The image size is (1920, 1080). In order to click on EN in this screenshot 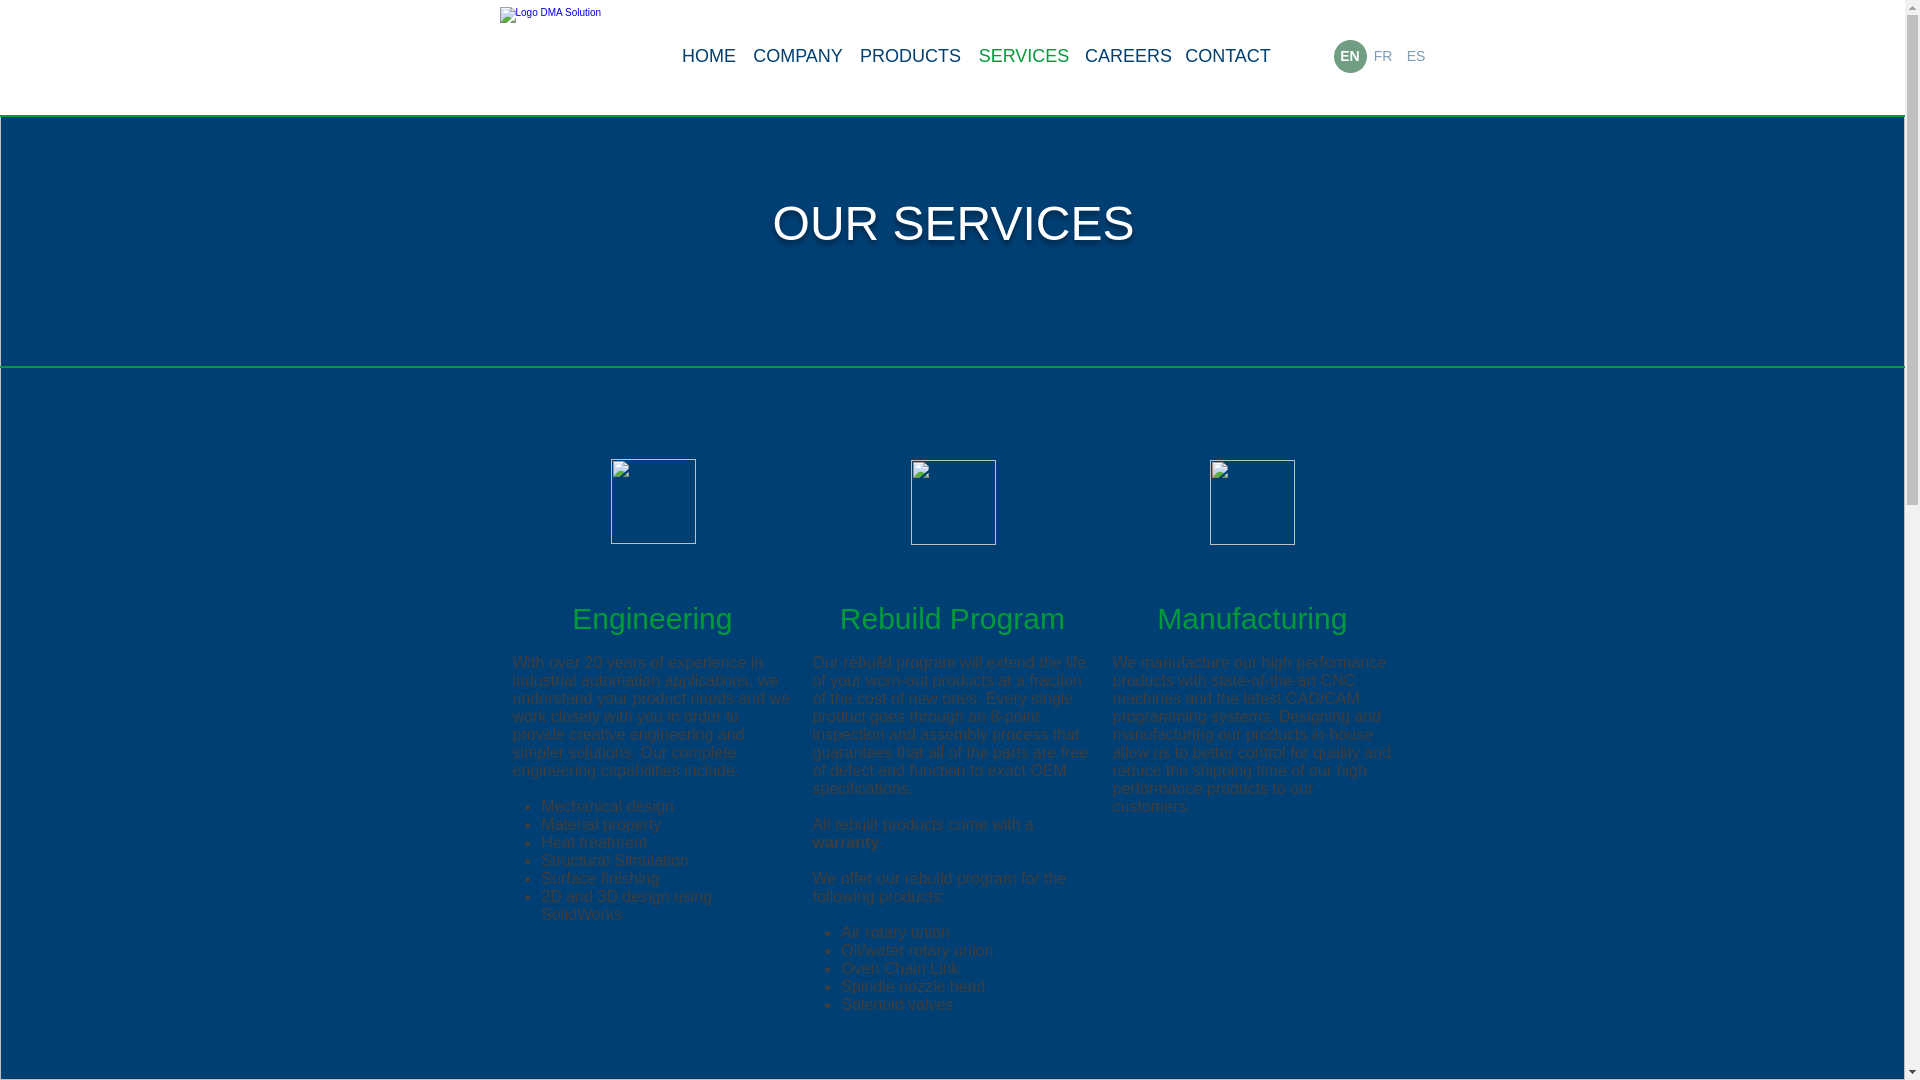, I will do `click(1350, 56)`.